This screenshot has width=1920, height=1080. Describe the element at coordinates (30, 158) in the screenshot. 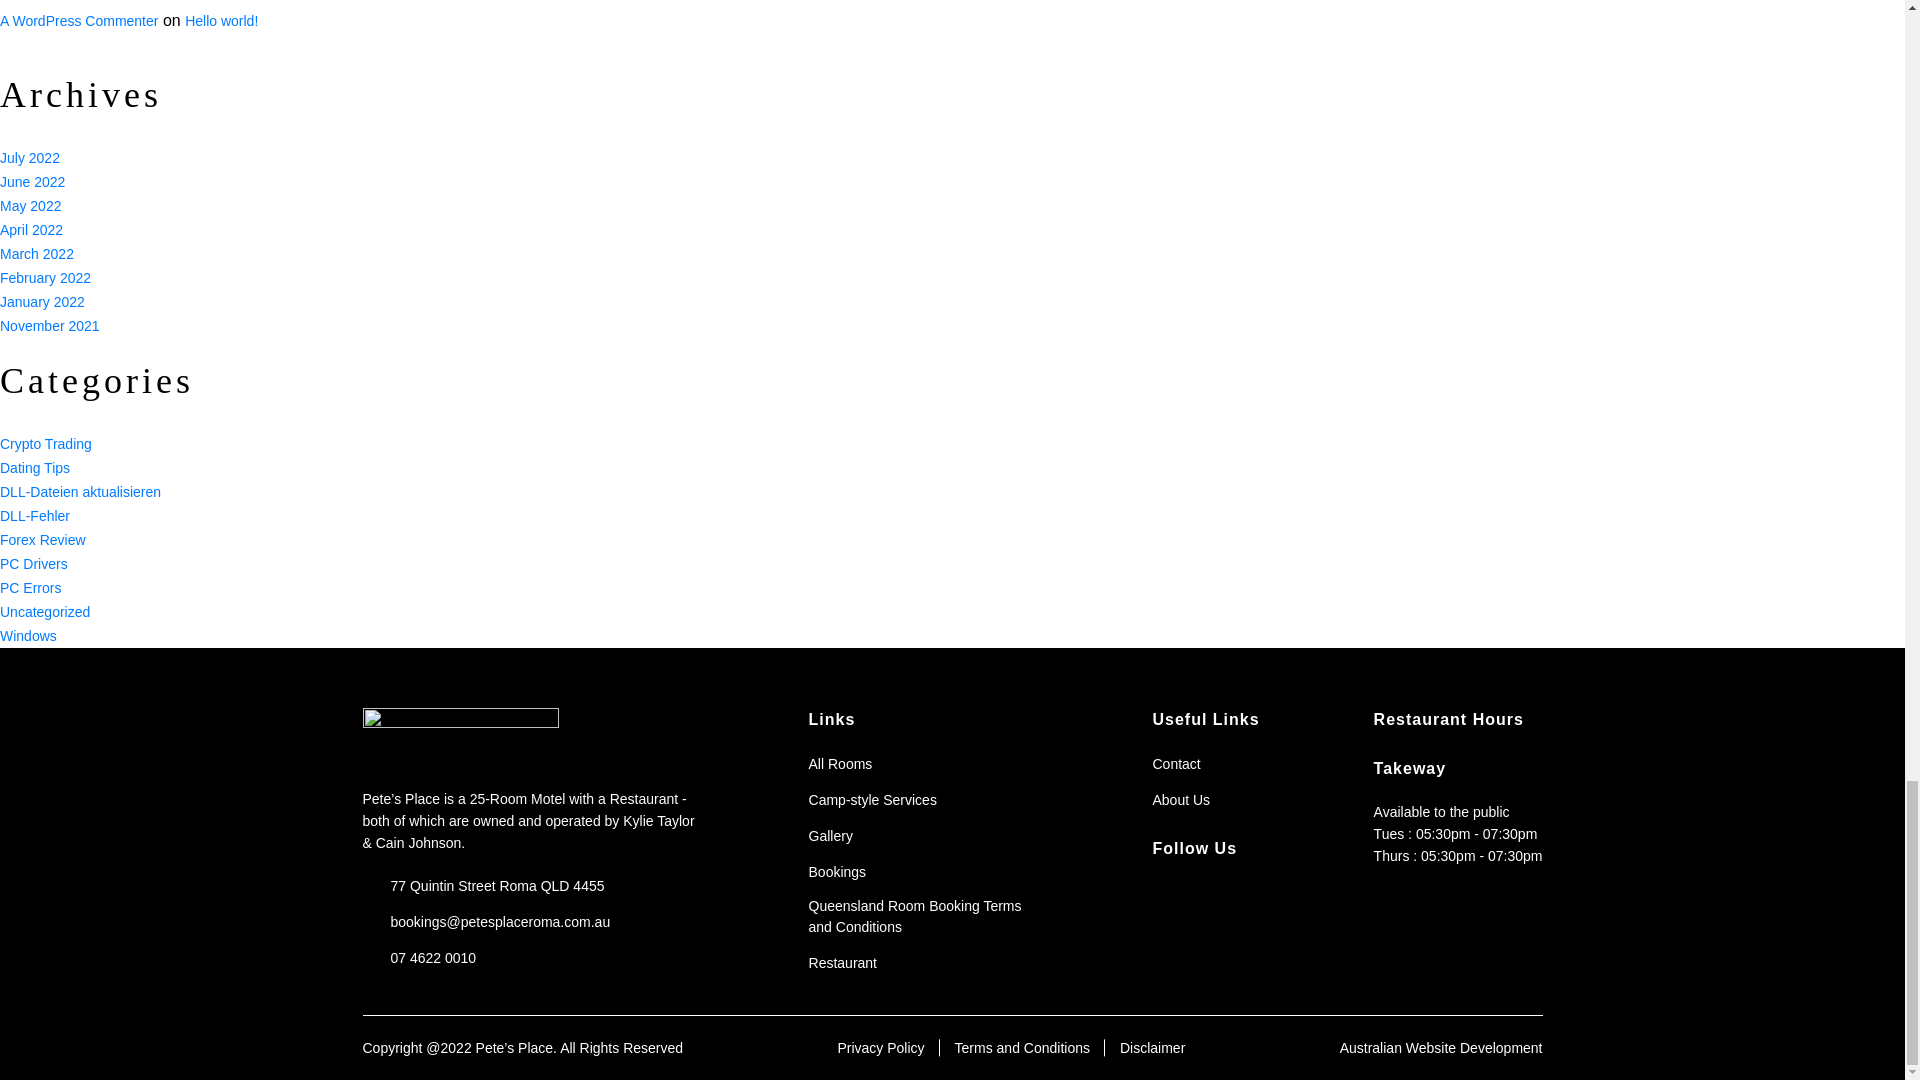

I see `July 2022` at that location.